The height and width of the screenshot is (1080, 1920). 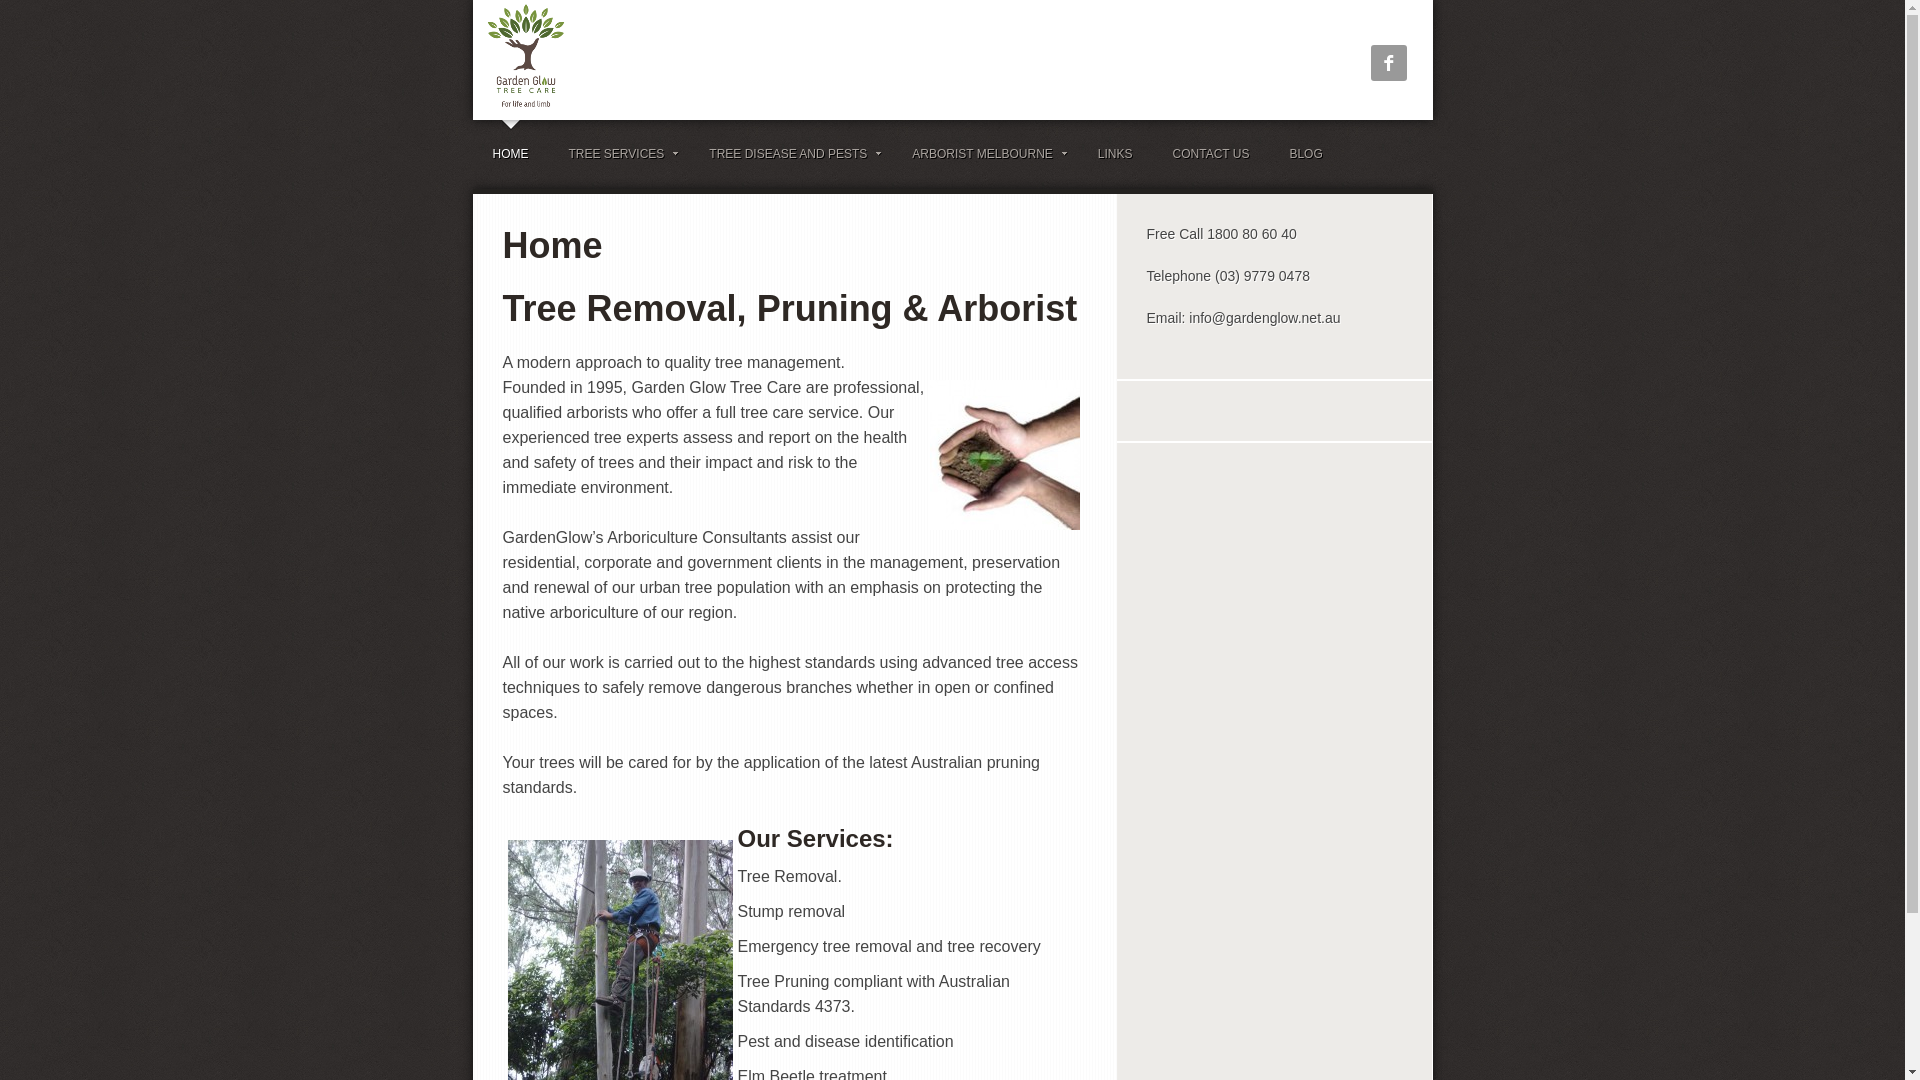 I want to click on LINKS, so click(x=1116, y=154).